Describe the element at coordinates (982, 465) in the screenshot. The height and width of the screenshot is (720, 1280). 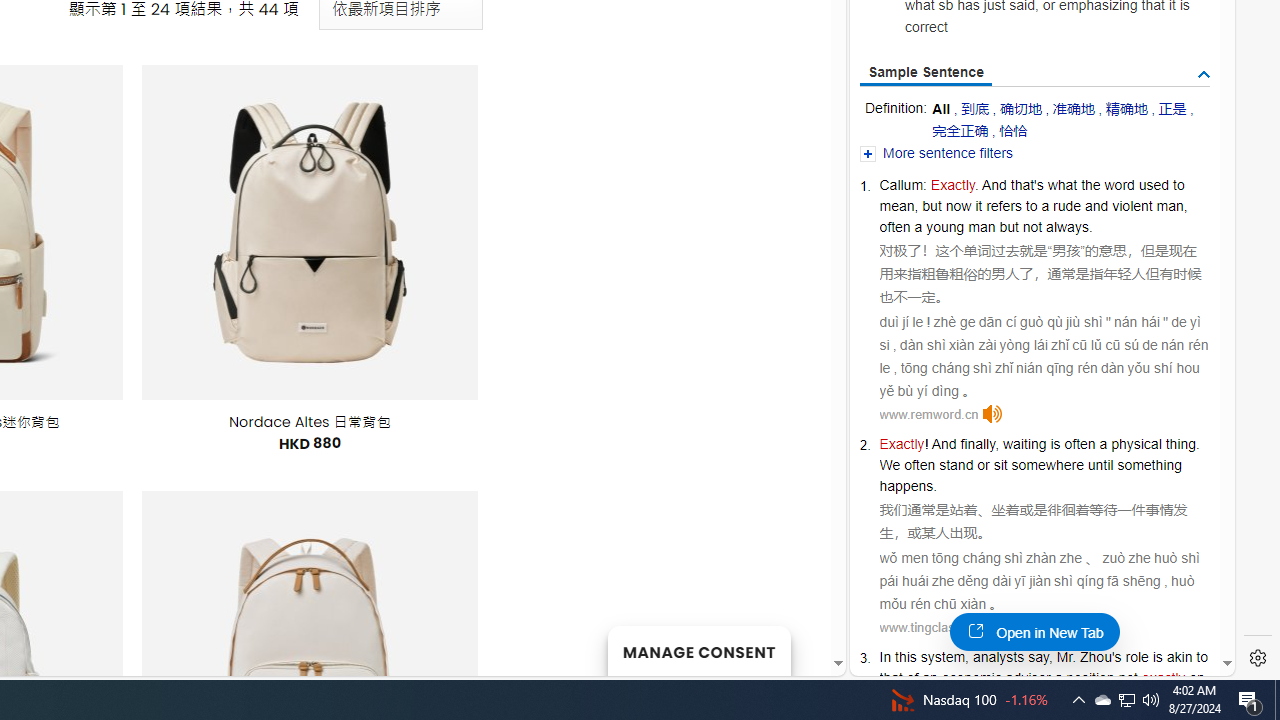
I see `or` at that location.